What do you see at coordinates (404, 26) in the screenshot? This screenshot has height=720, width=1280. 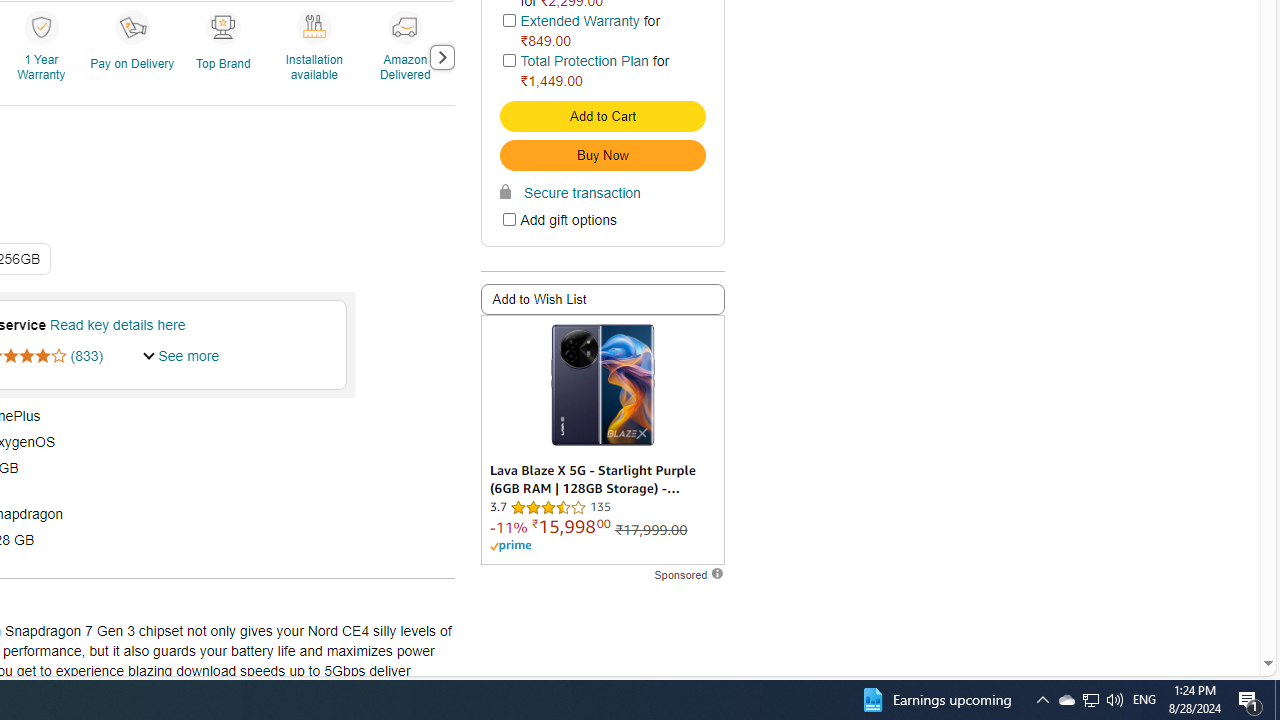 I see `Amazon Delivered` at bounding box center [404, 26].